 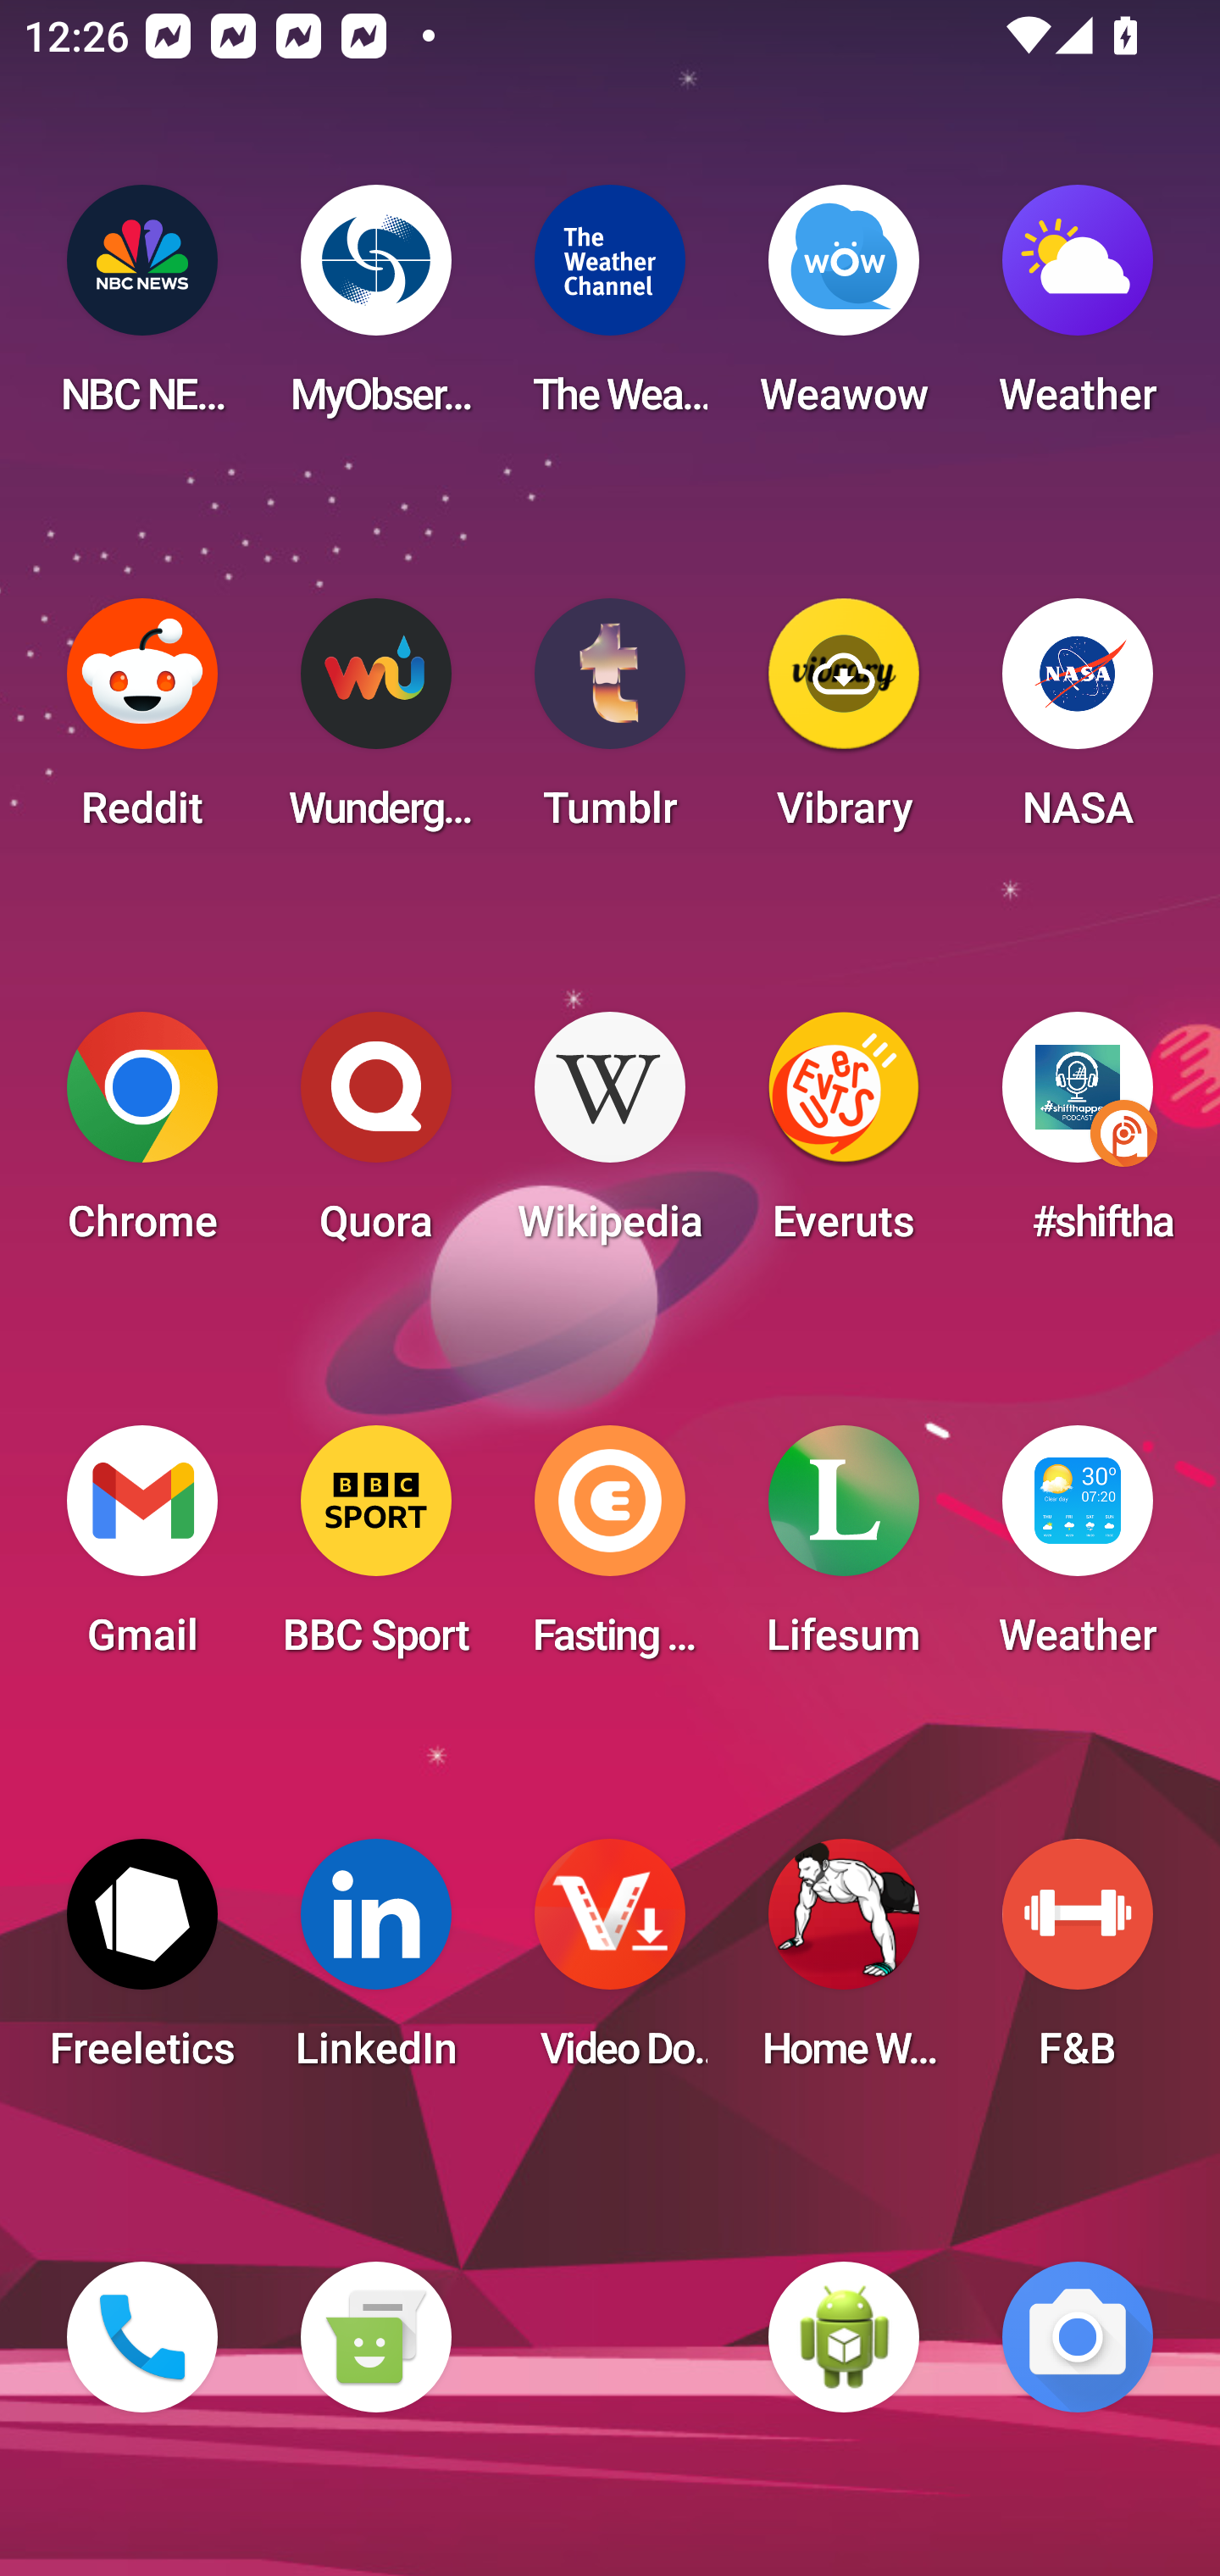 What do you see at coordinates (142, 310) in the screenshot?
I see `NBC NEWS` at bounding box center [142, 310].